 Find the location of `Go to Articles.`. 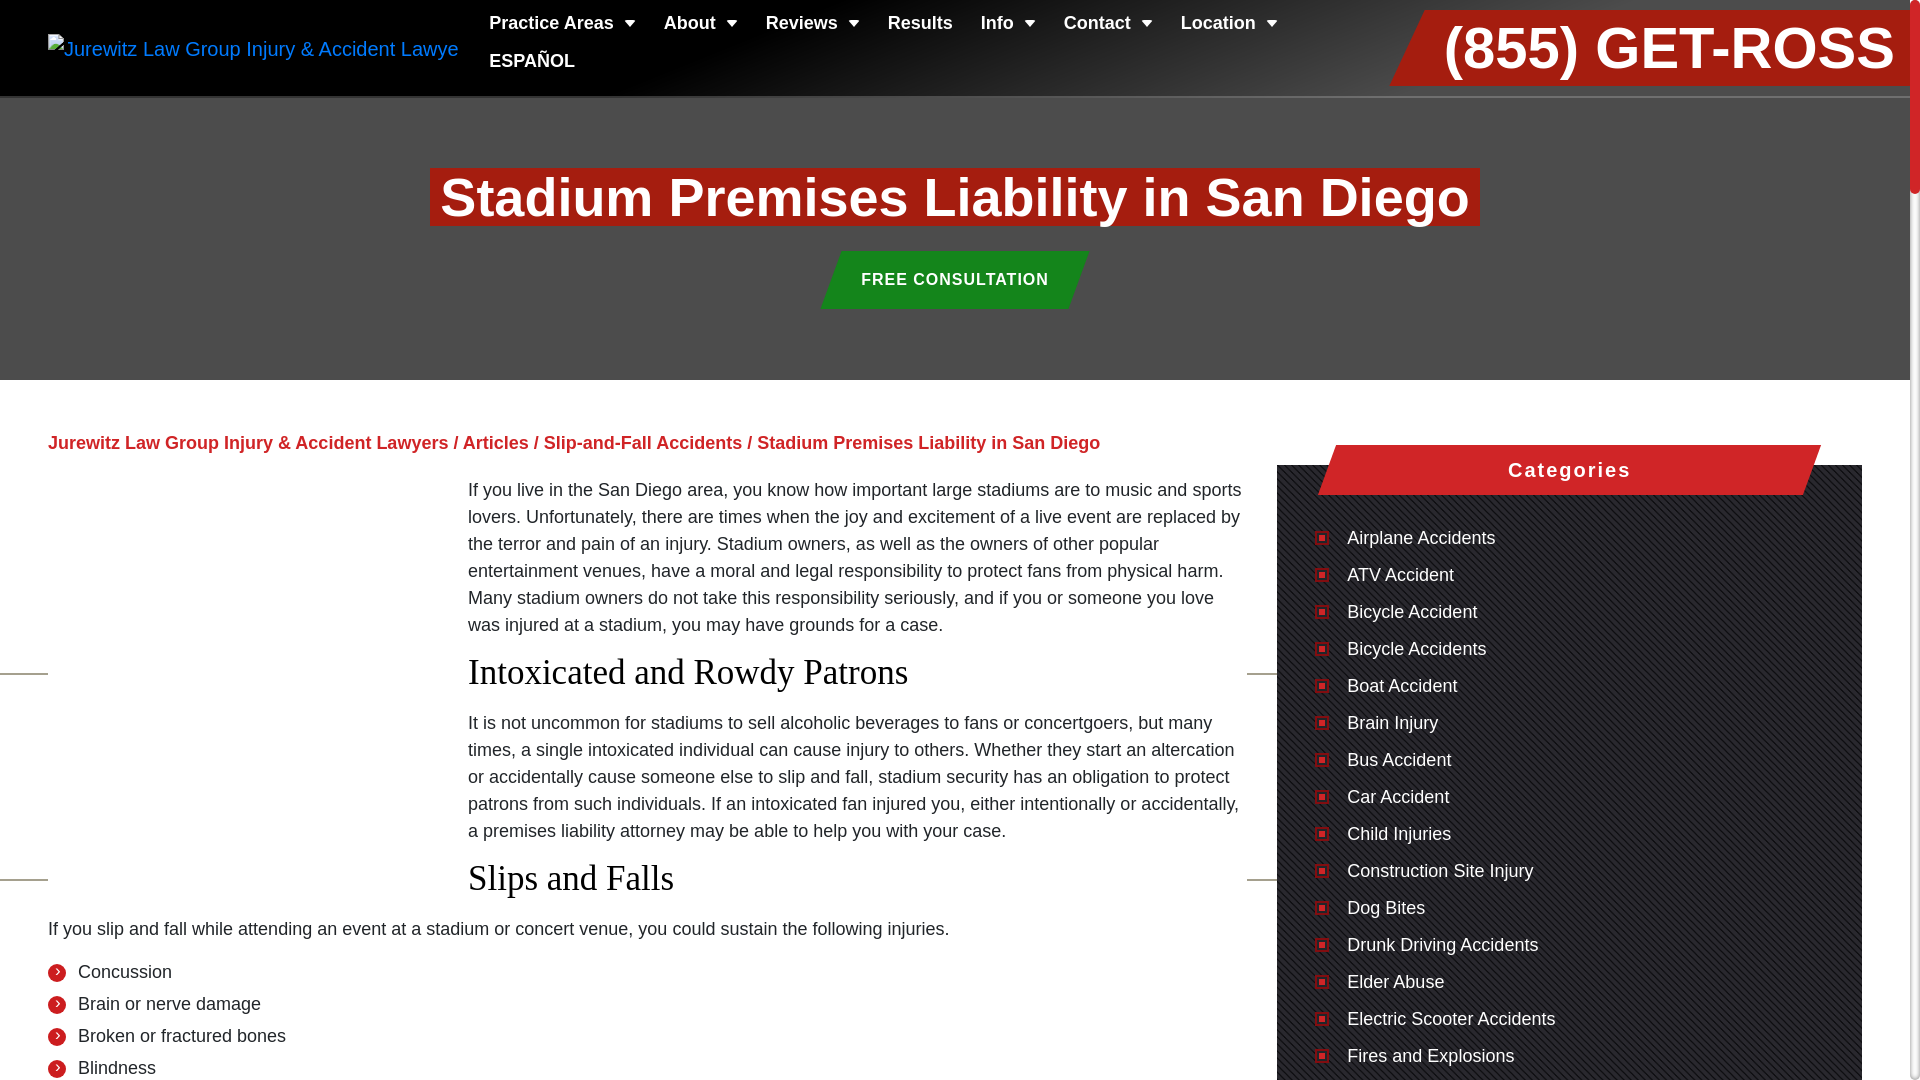

Go to Articles. is located at coordinates (496, 442).